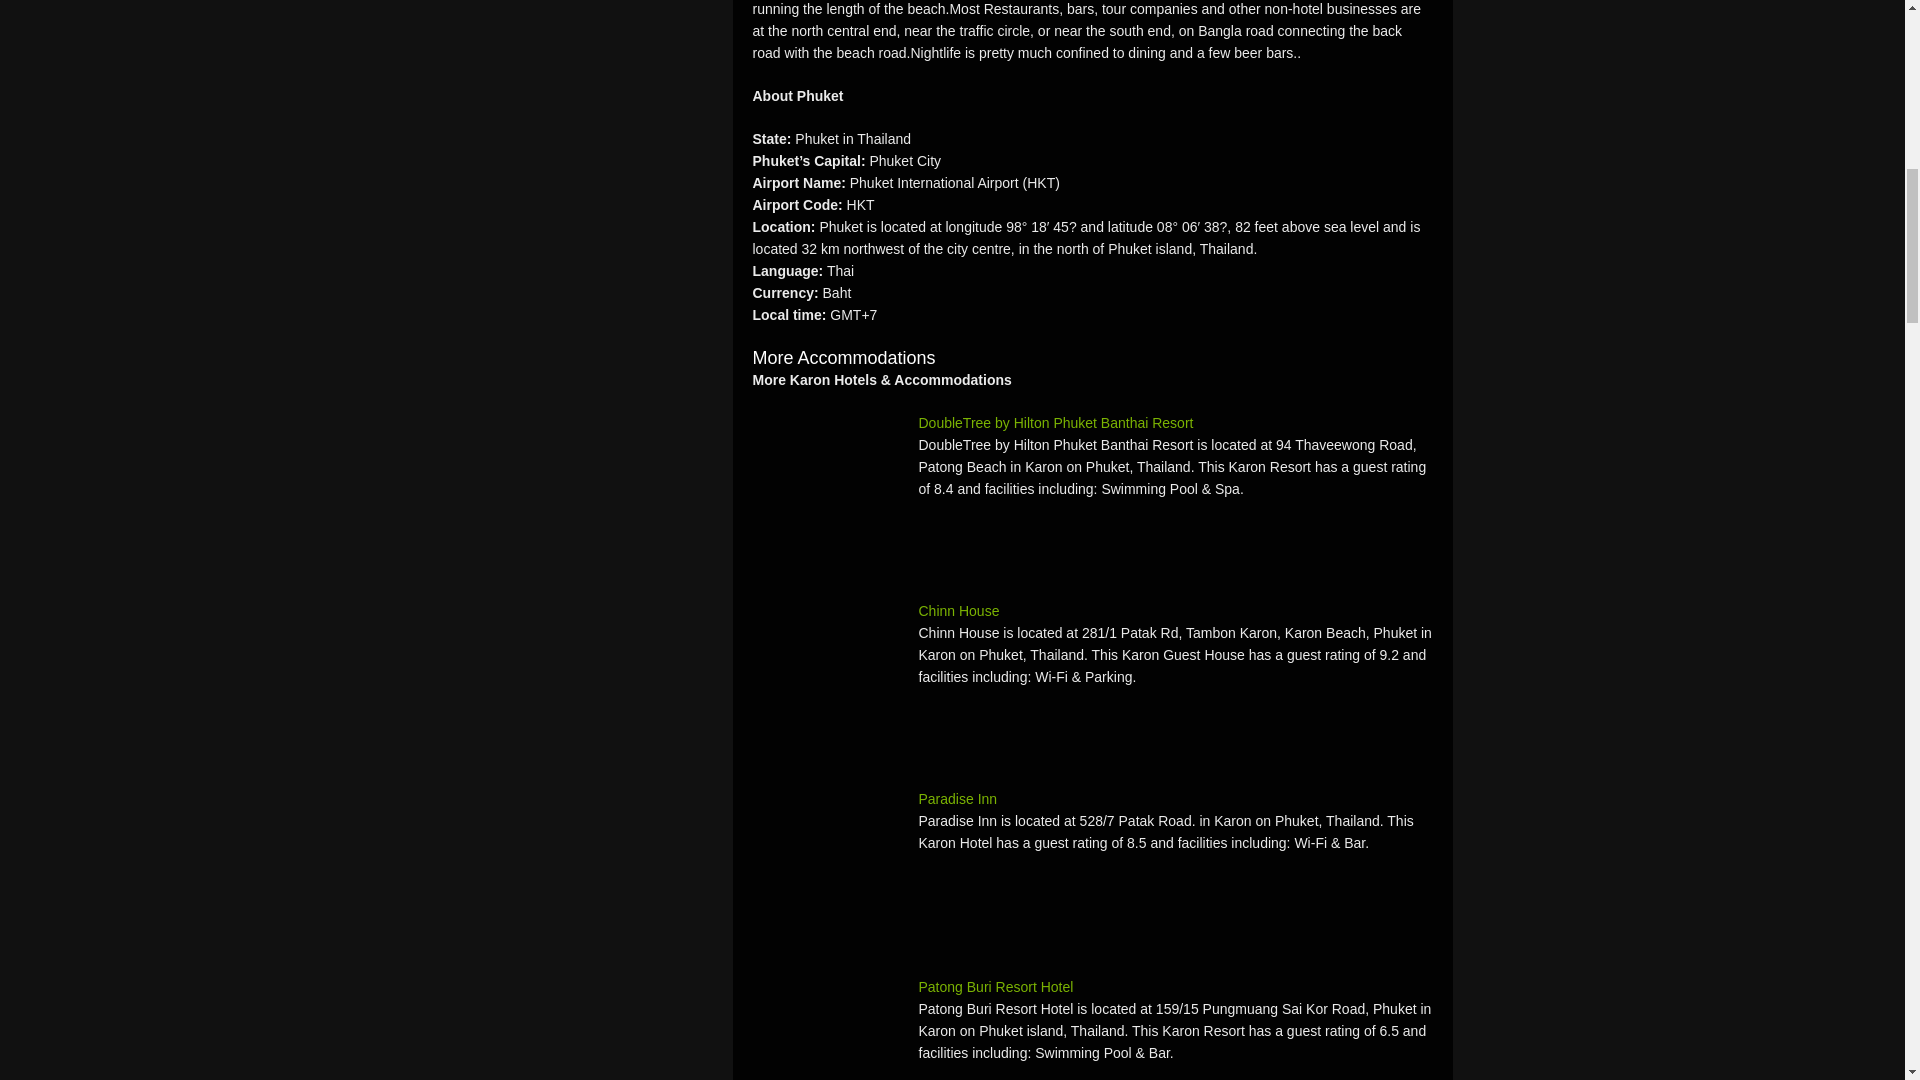 Image resolution: width=1920 pixels, height=1080 pixels. What do you see at coordinates (1092, 422) in the screenshot?
I see `DoubleTree by Hilton Phuket Banthai Resort` at bounding box center [1092, 422].